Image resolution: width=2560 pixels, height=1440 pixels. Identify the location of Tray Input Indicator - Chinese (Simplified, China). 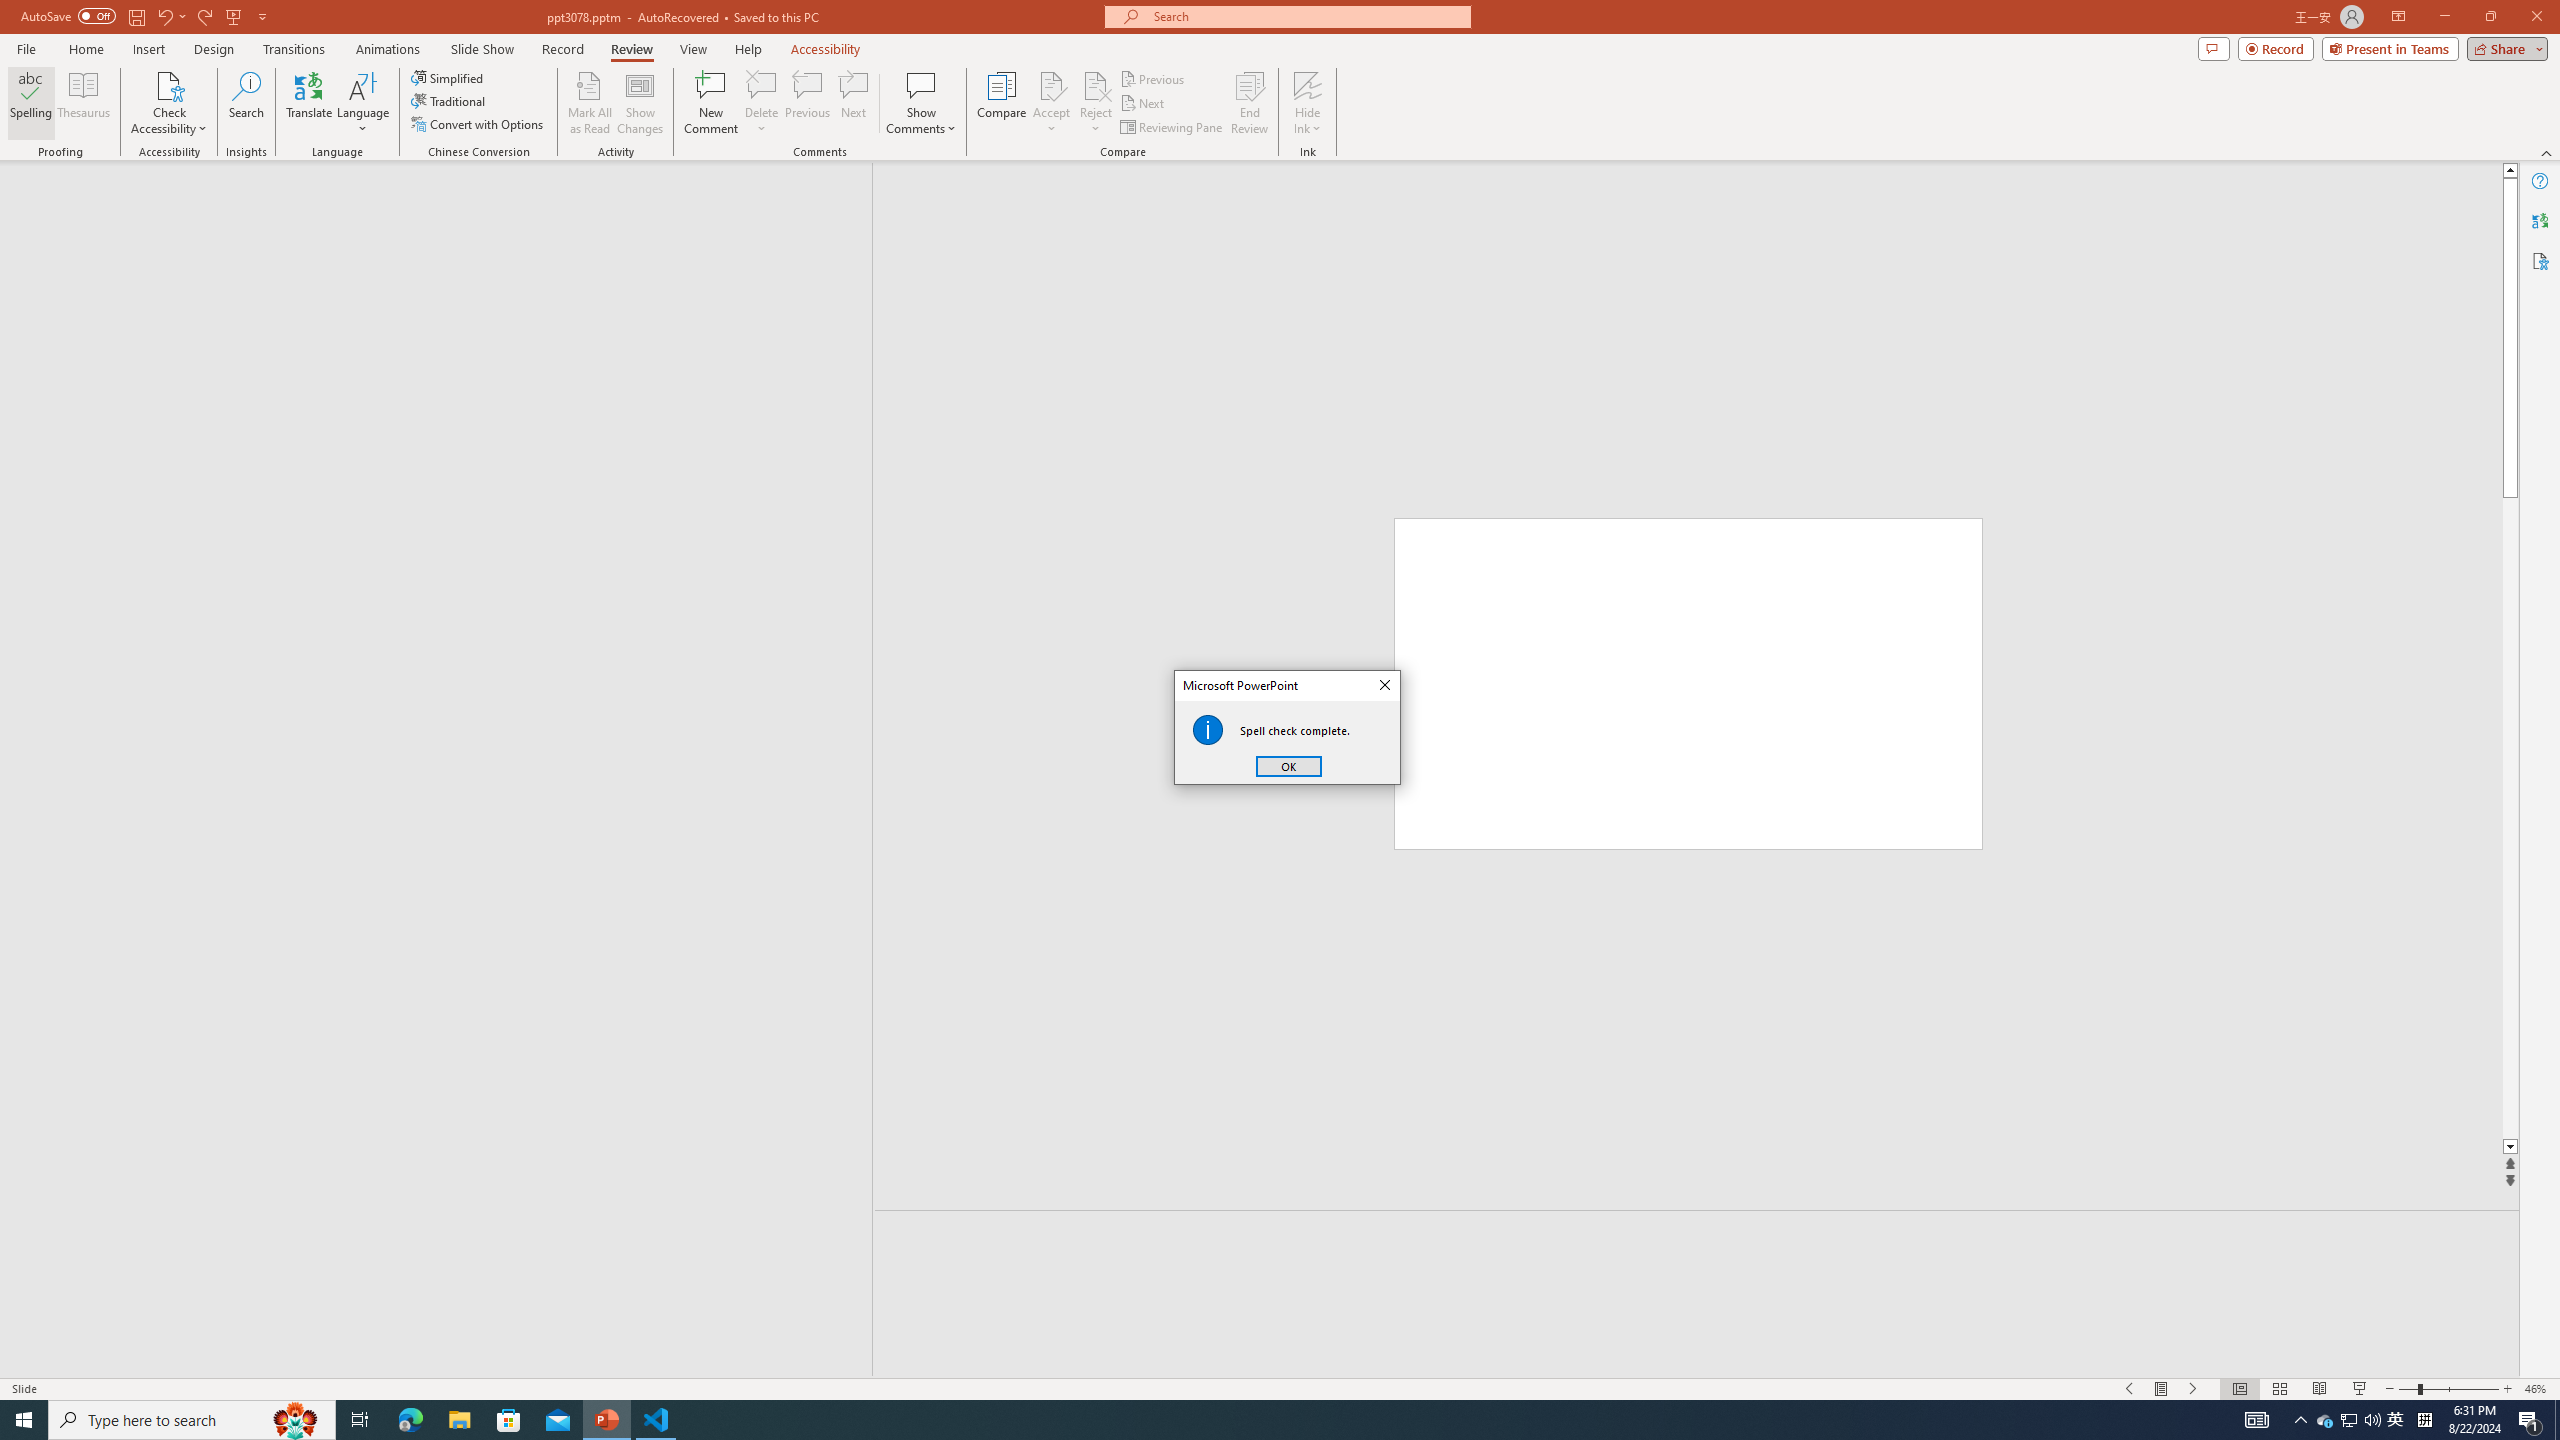
(2424, 1420).